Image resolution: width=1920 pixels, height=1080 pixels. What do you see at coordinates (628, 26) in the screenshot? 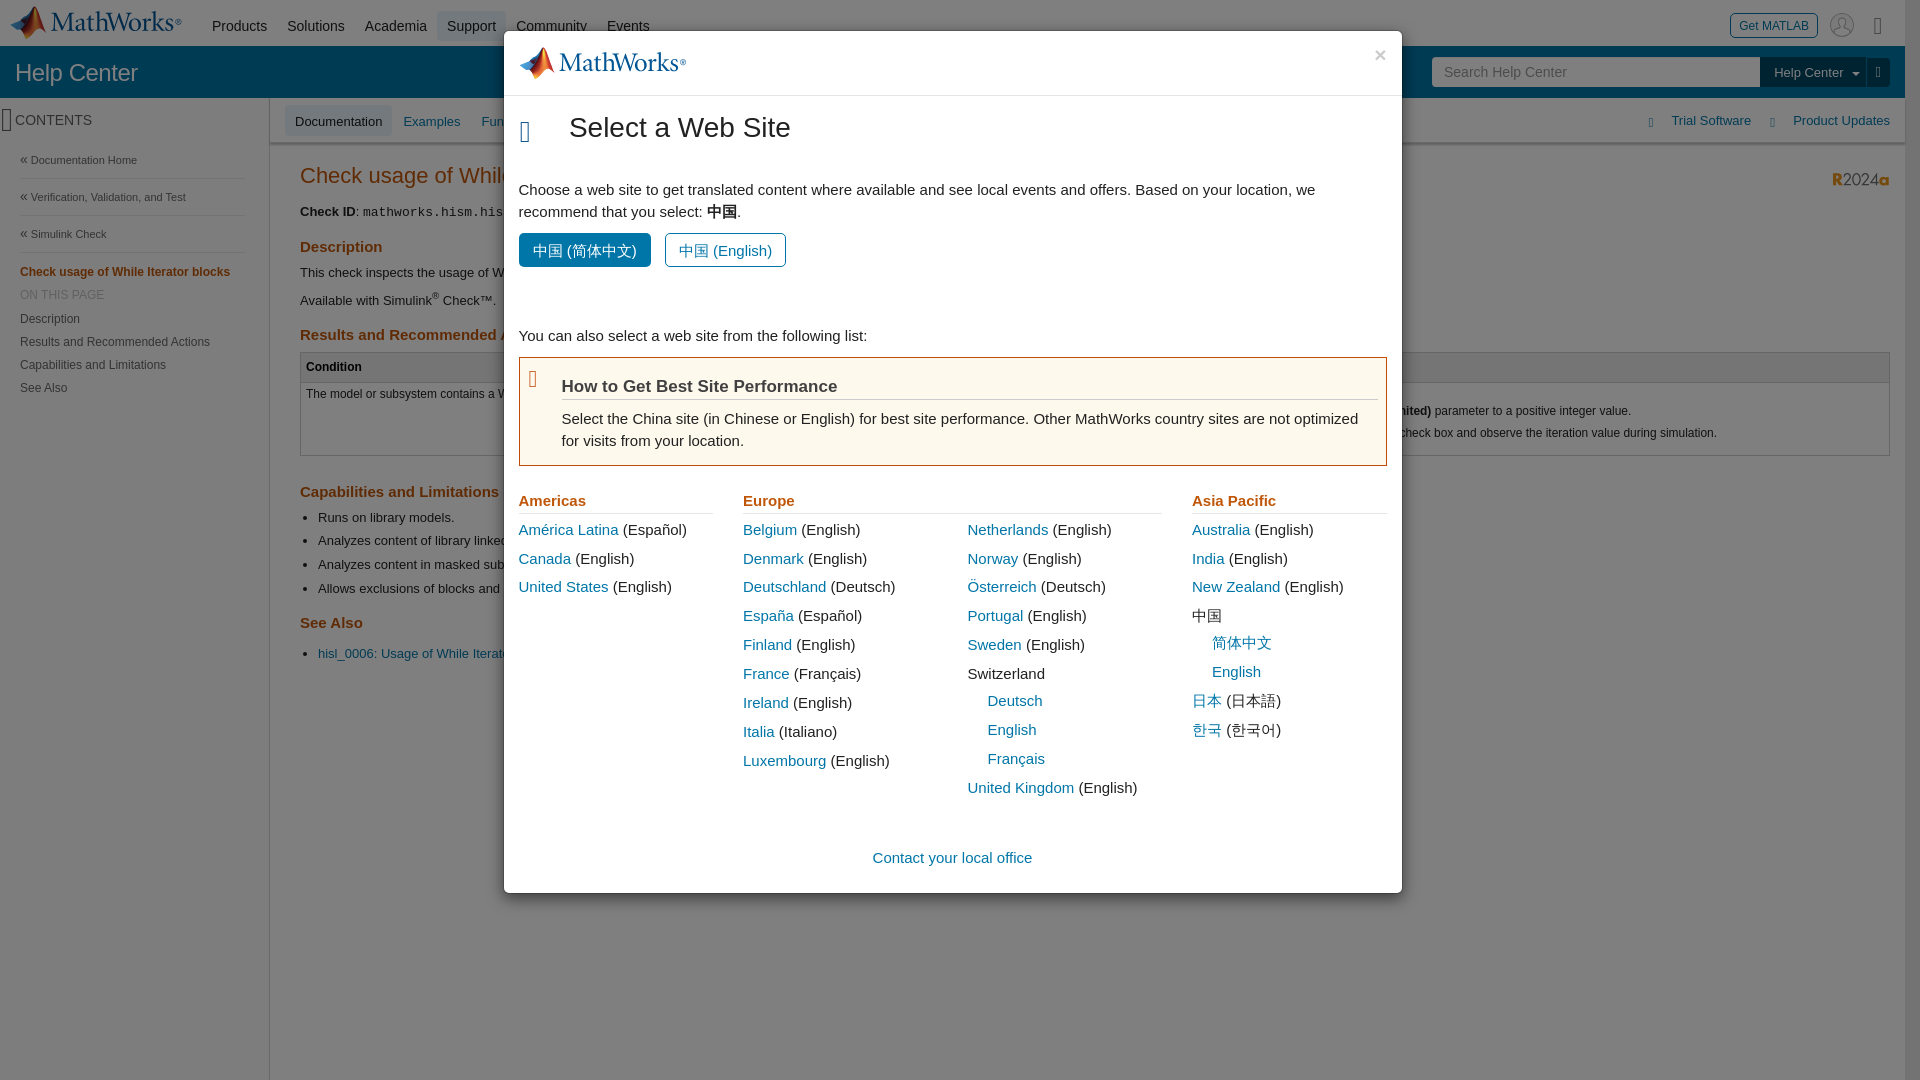
I see `Events` at bounding box center [628, 26].